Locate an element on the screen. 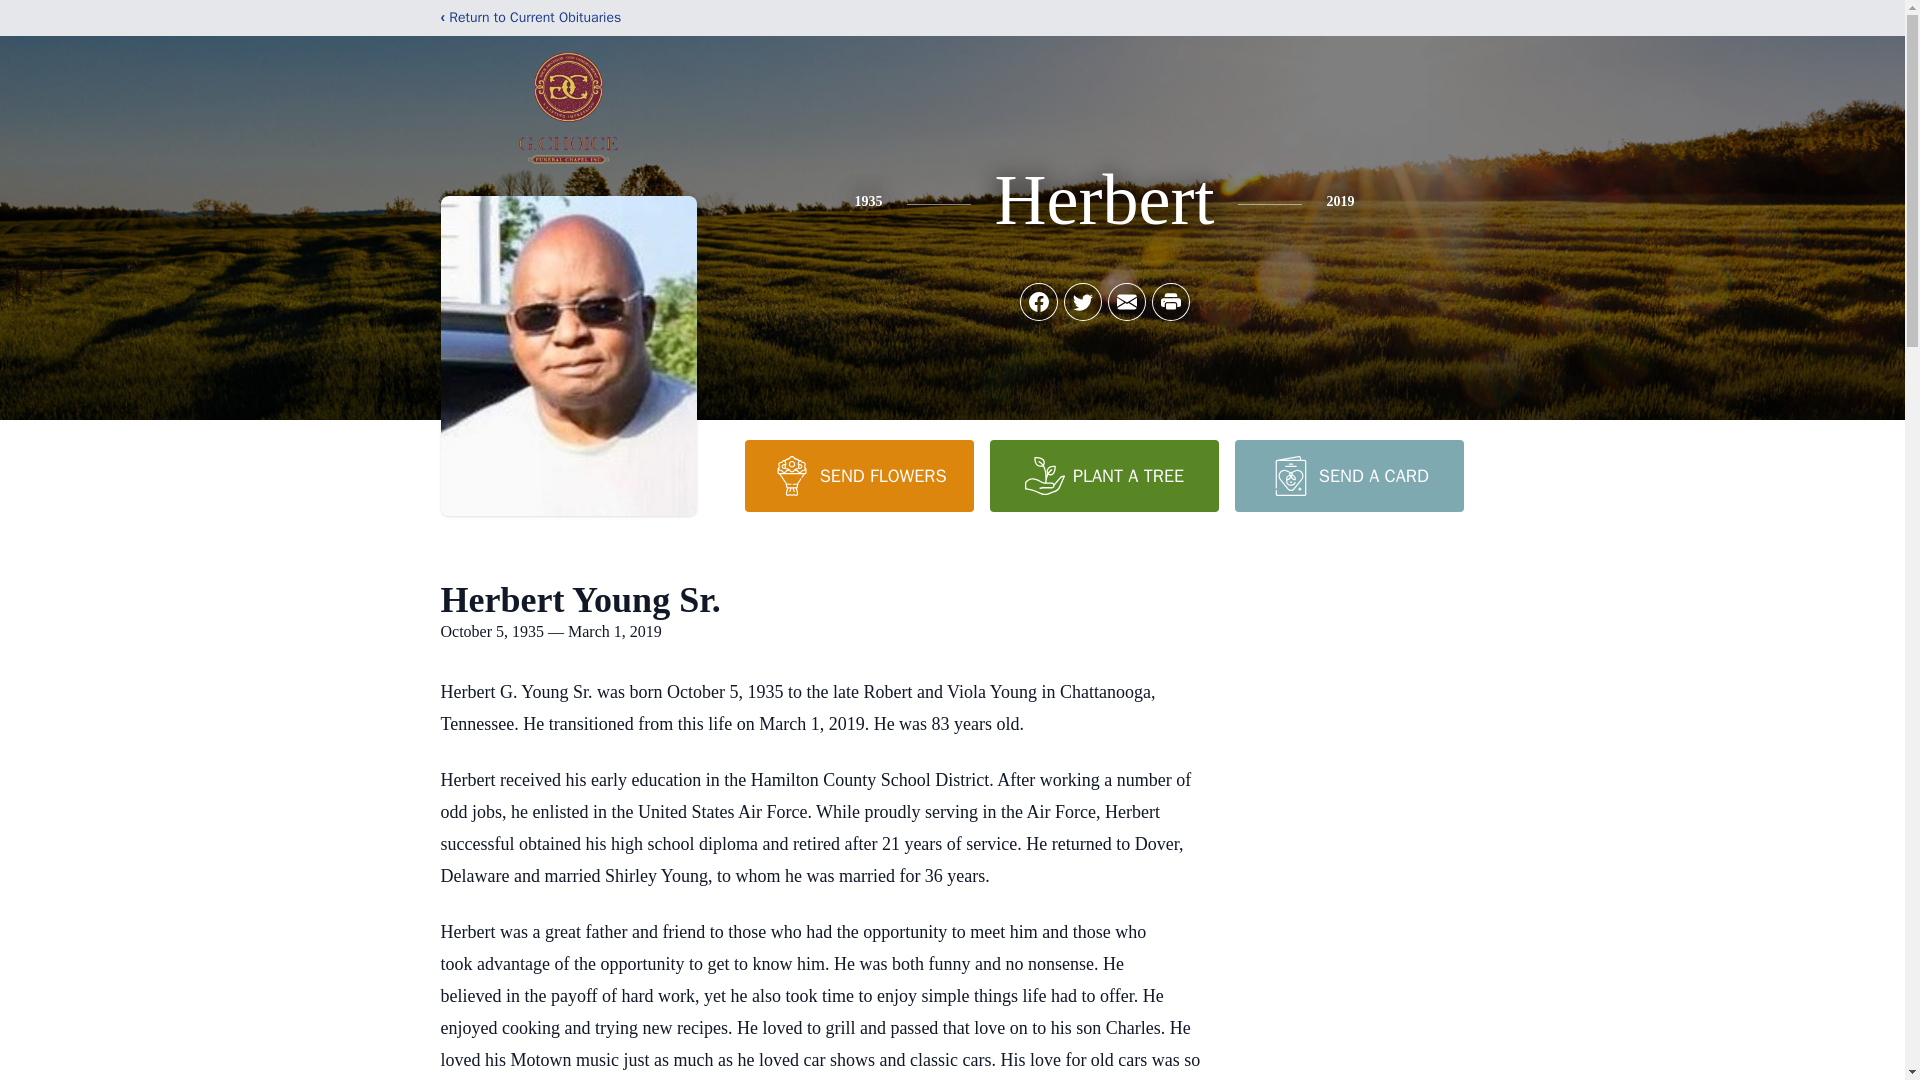 This screenshot has height=1080, width=1920. SEND A CARD is located at coordinates (1348, 475).